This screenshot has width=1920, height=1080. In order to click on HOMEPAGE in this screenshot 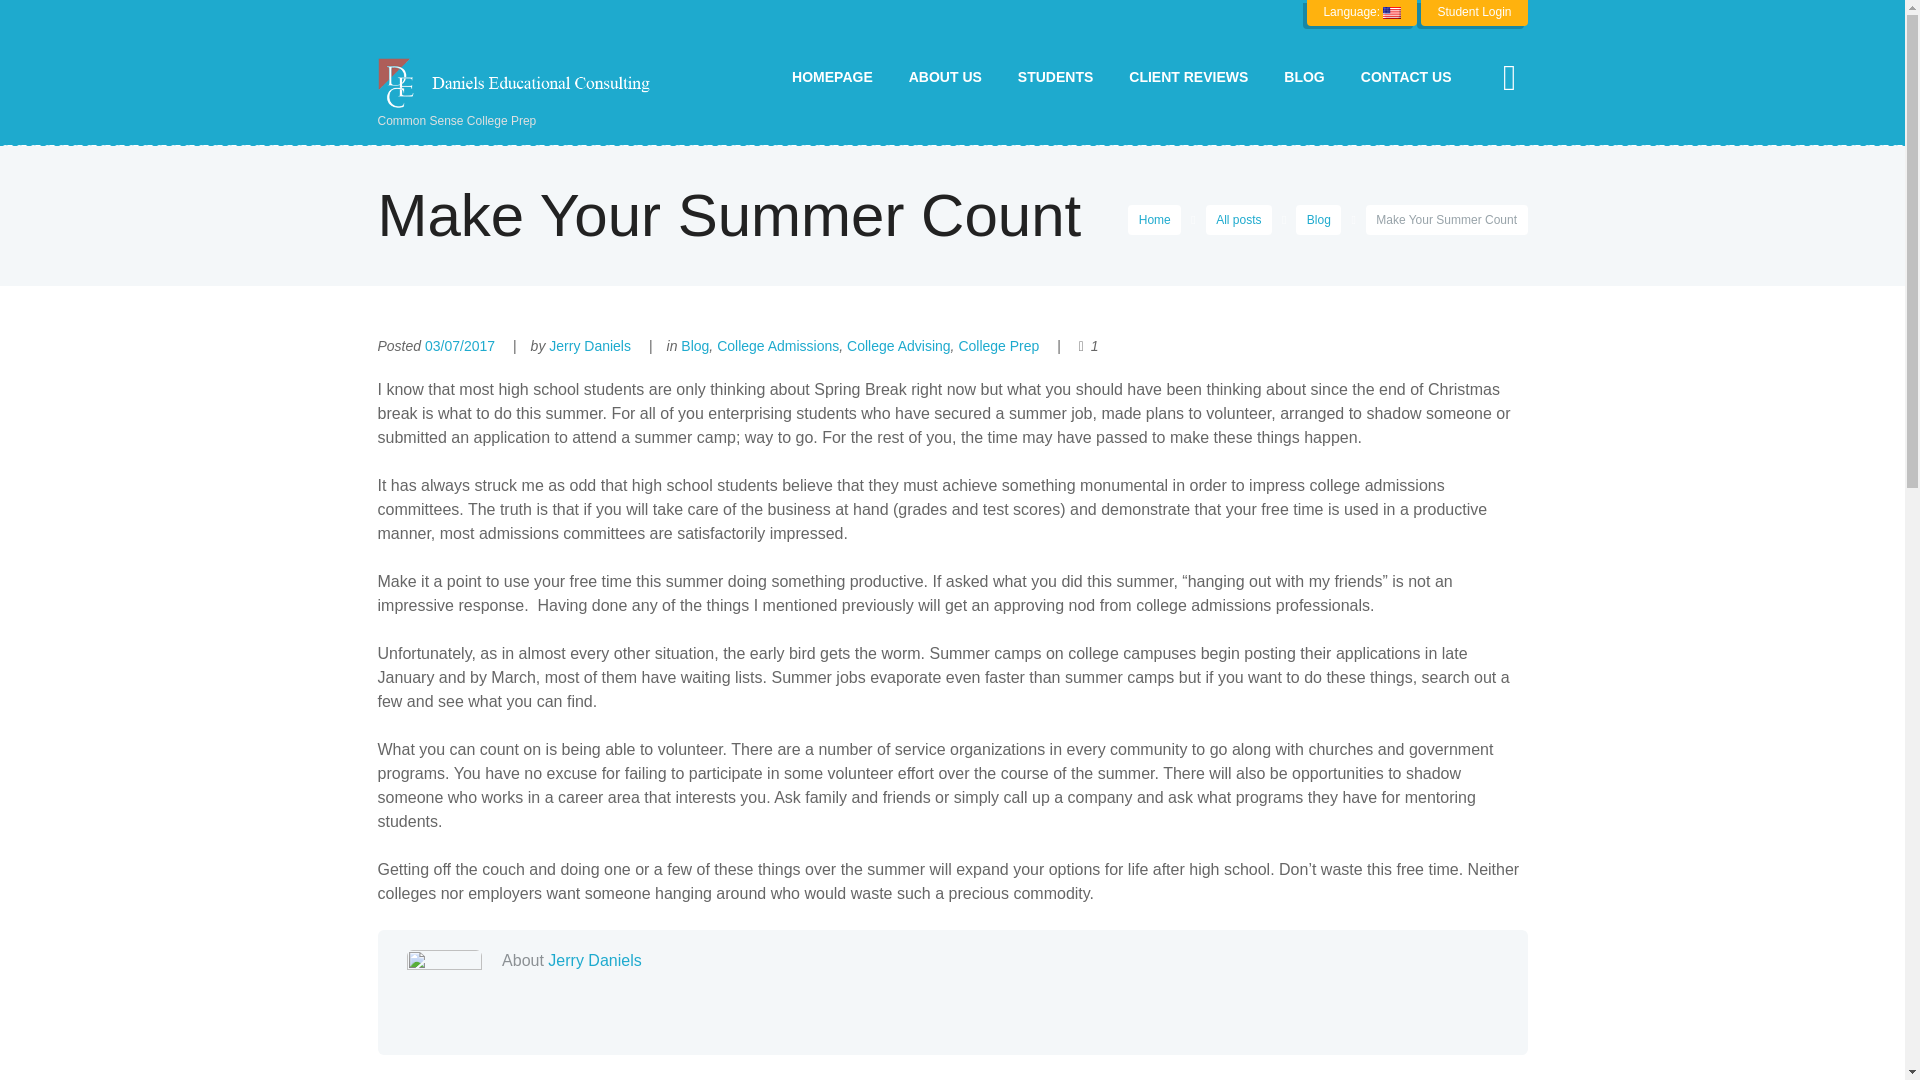, I will do `click(832, 77)`.